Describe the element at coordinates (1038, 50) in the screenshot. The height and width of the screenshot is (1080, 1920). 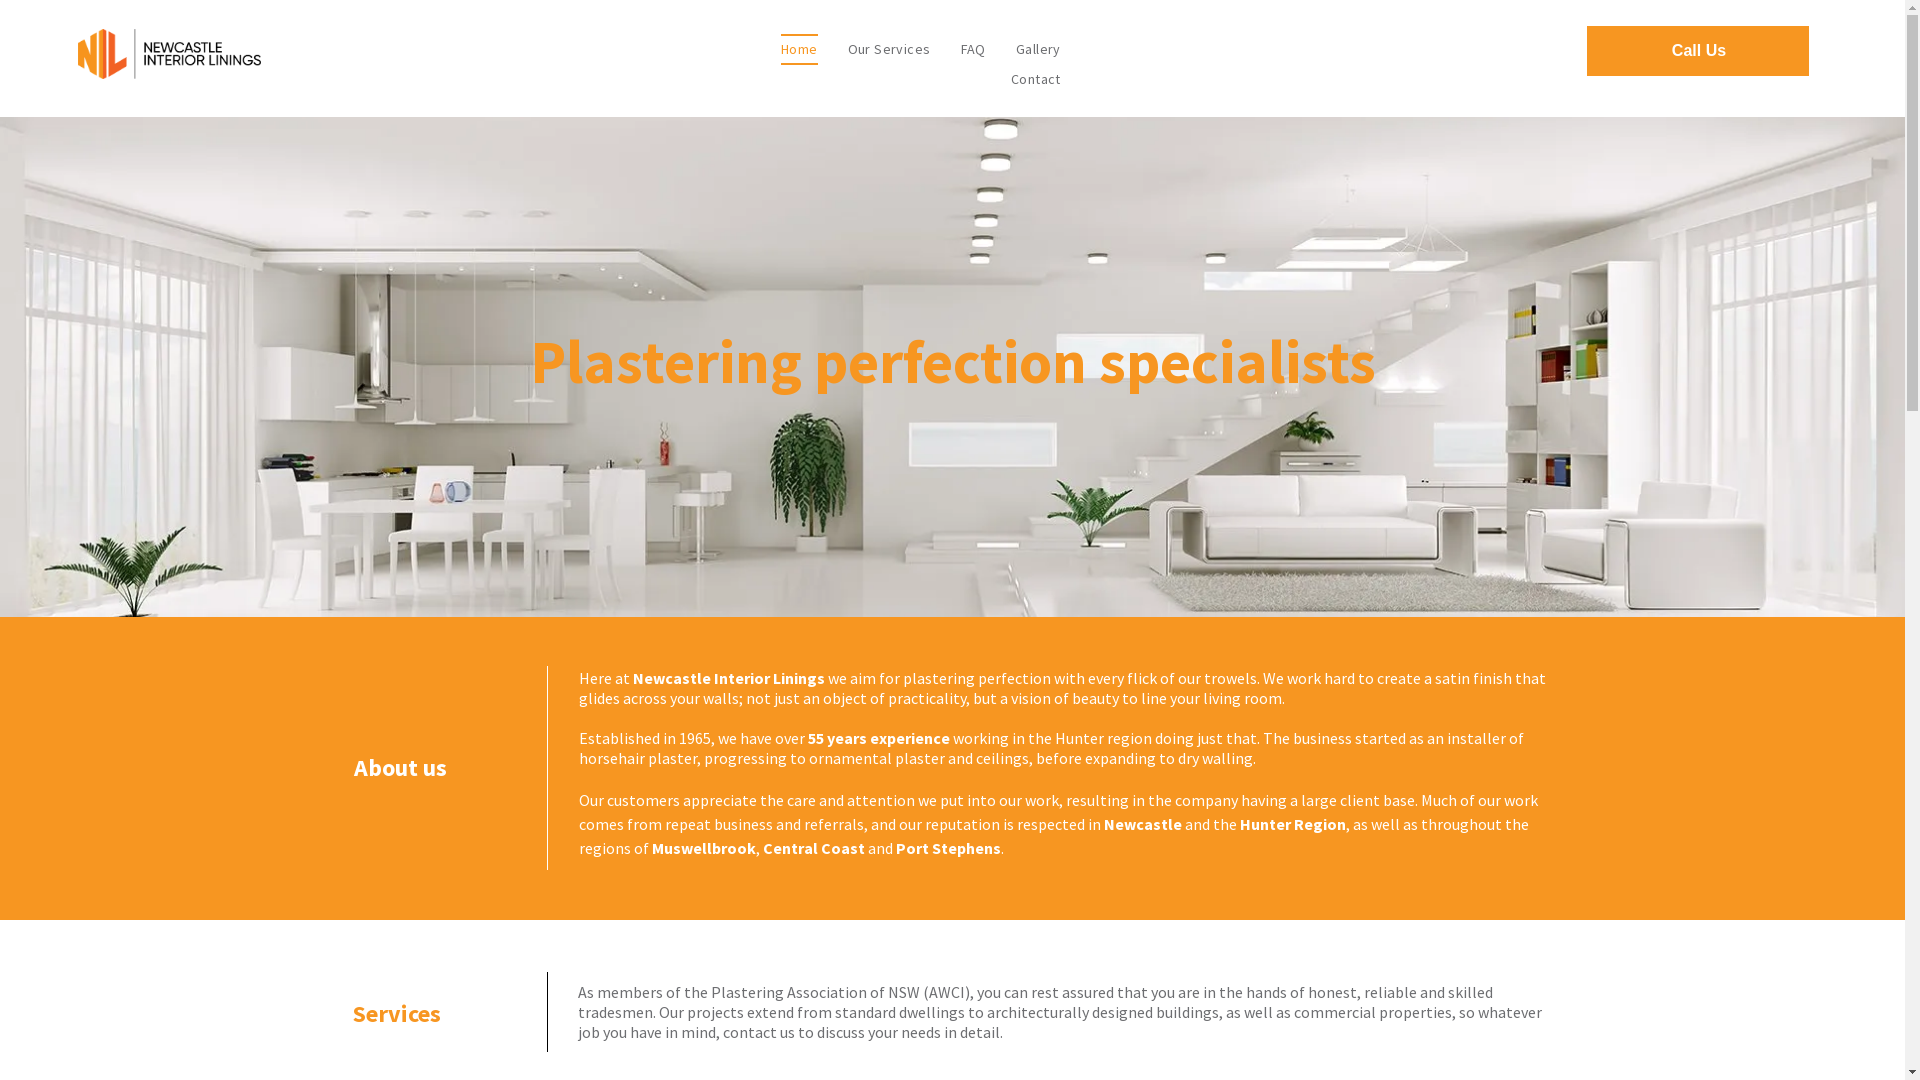
I see `Gallery` at that location.